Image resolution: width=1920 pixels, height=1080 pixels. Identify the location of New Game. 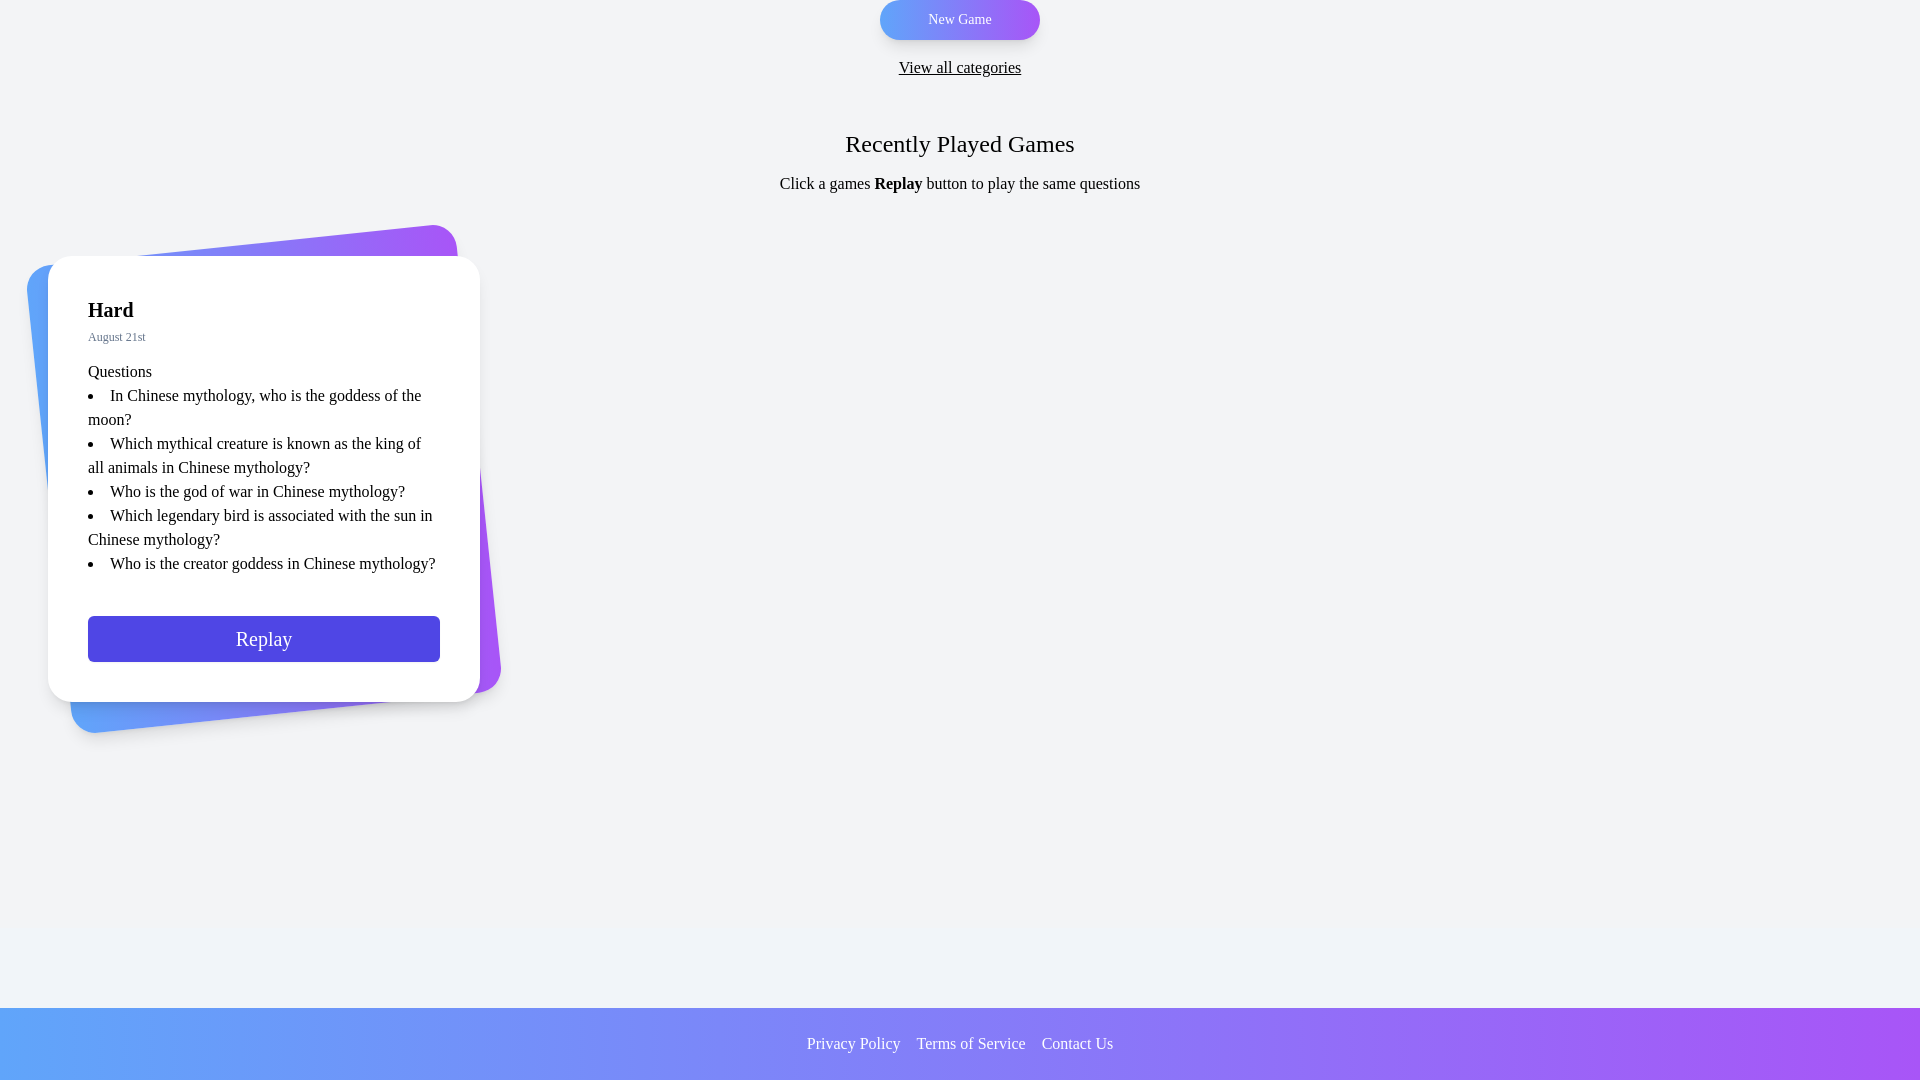
(958, 20).